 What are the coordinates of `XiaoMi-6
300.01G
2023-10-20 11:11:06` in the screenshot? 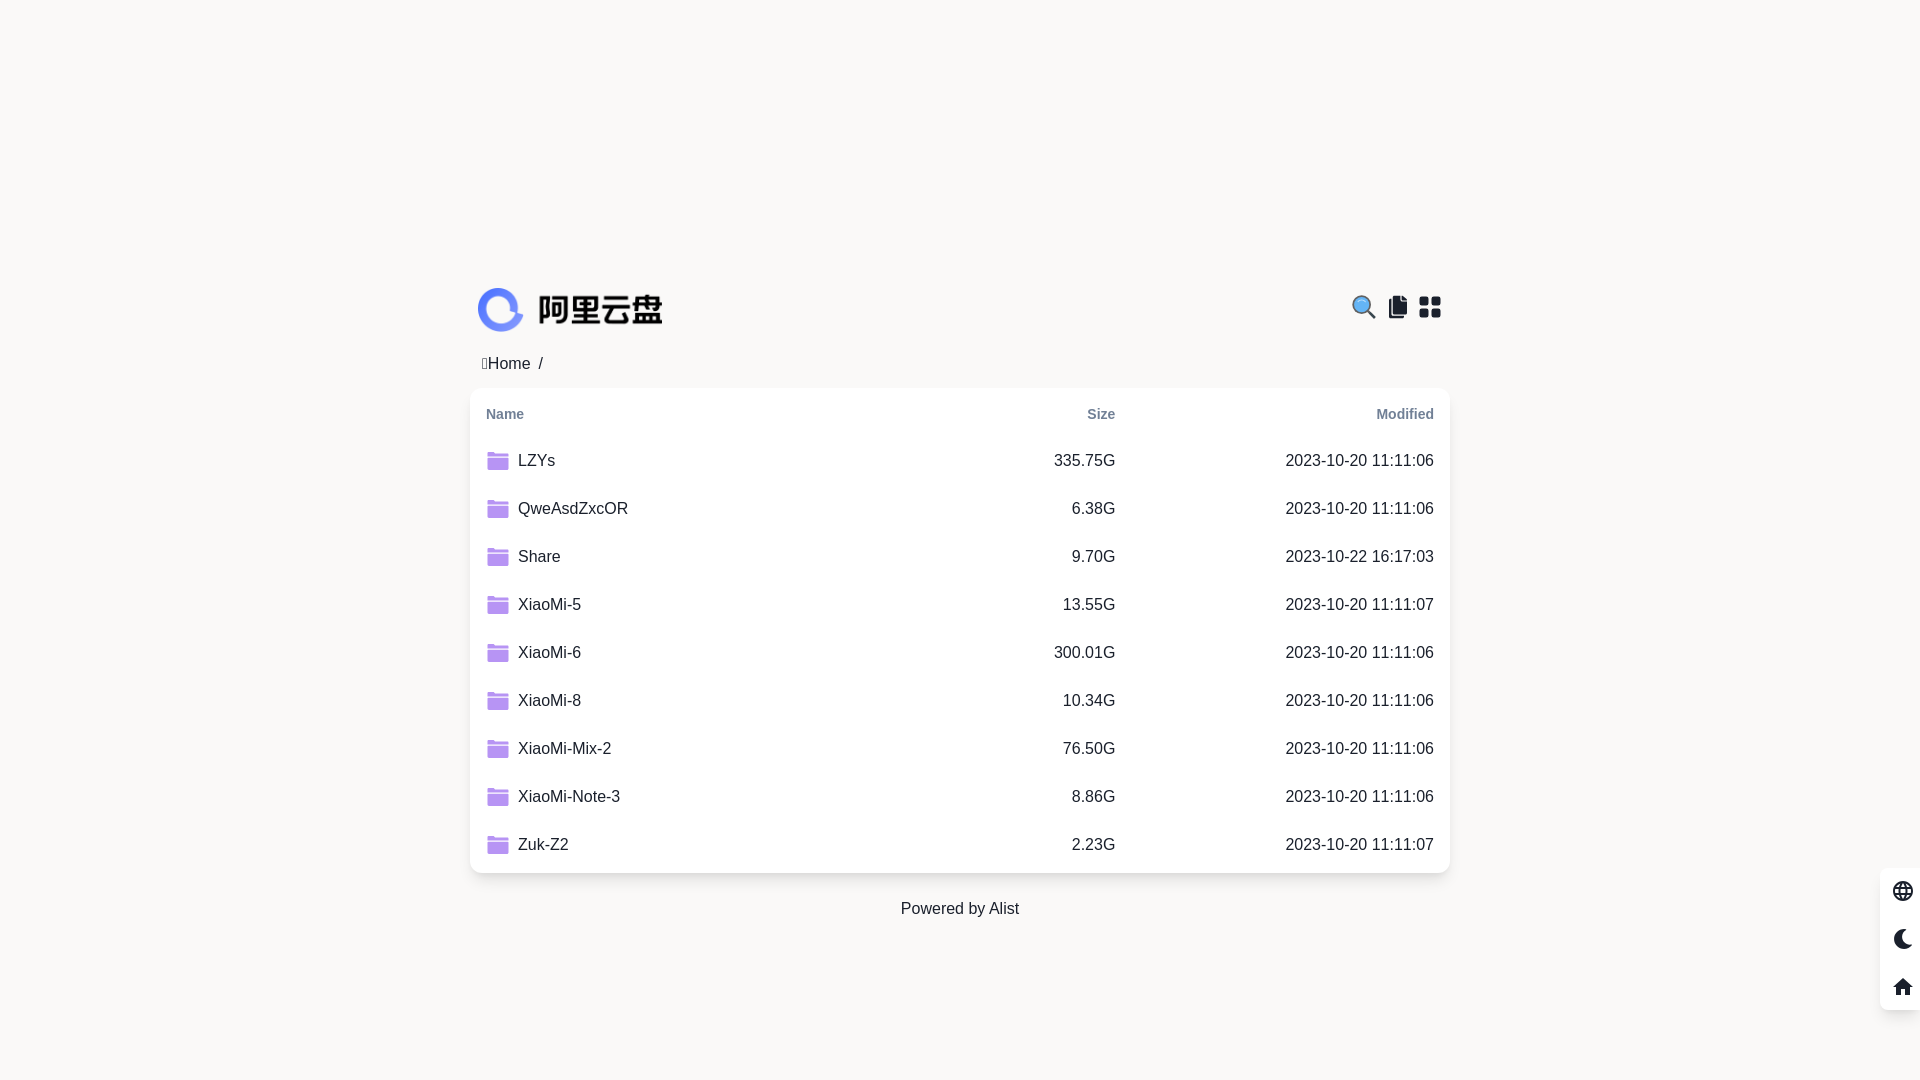 It's located at (960, 653).